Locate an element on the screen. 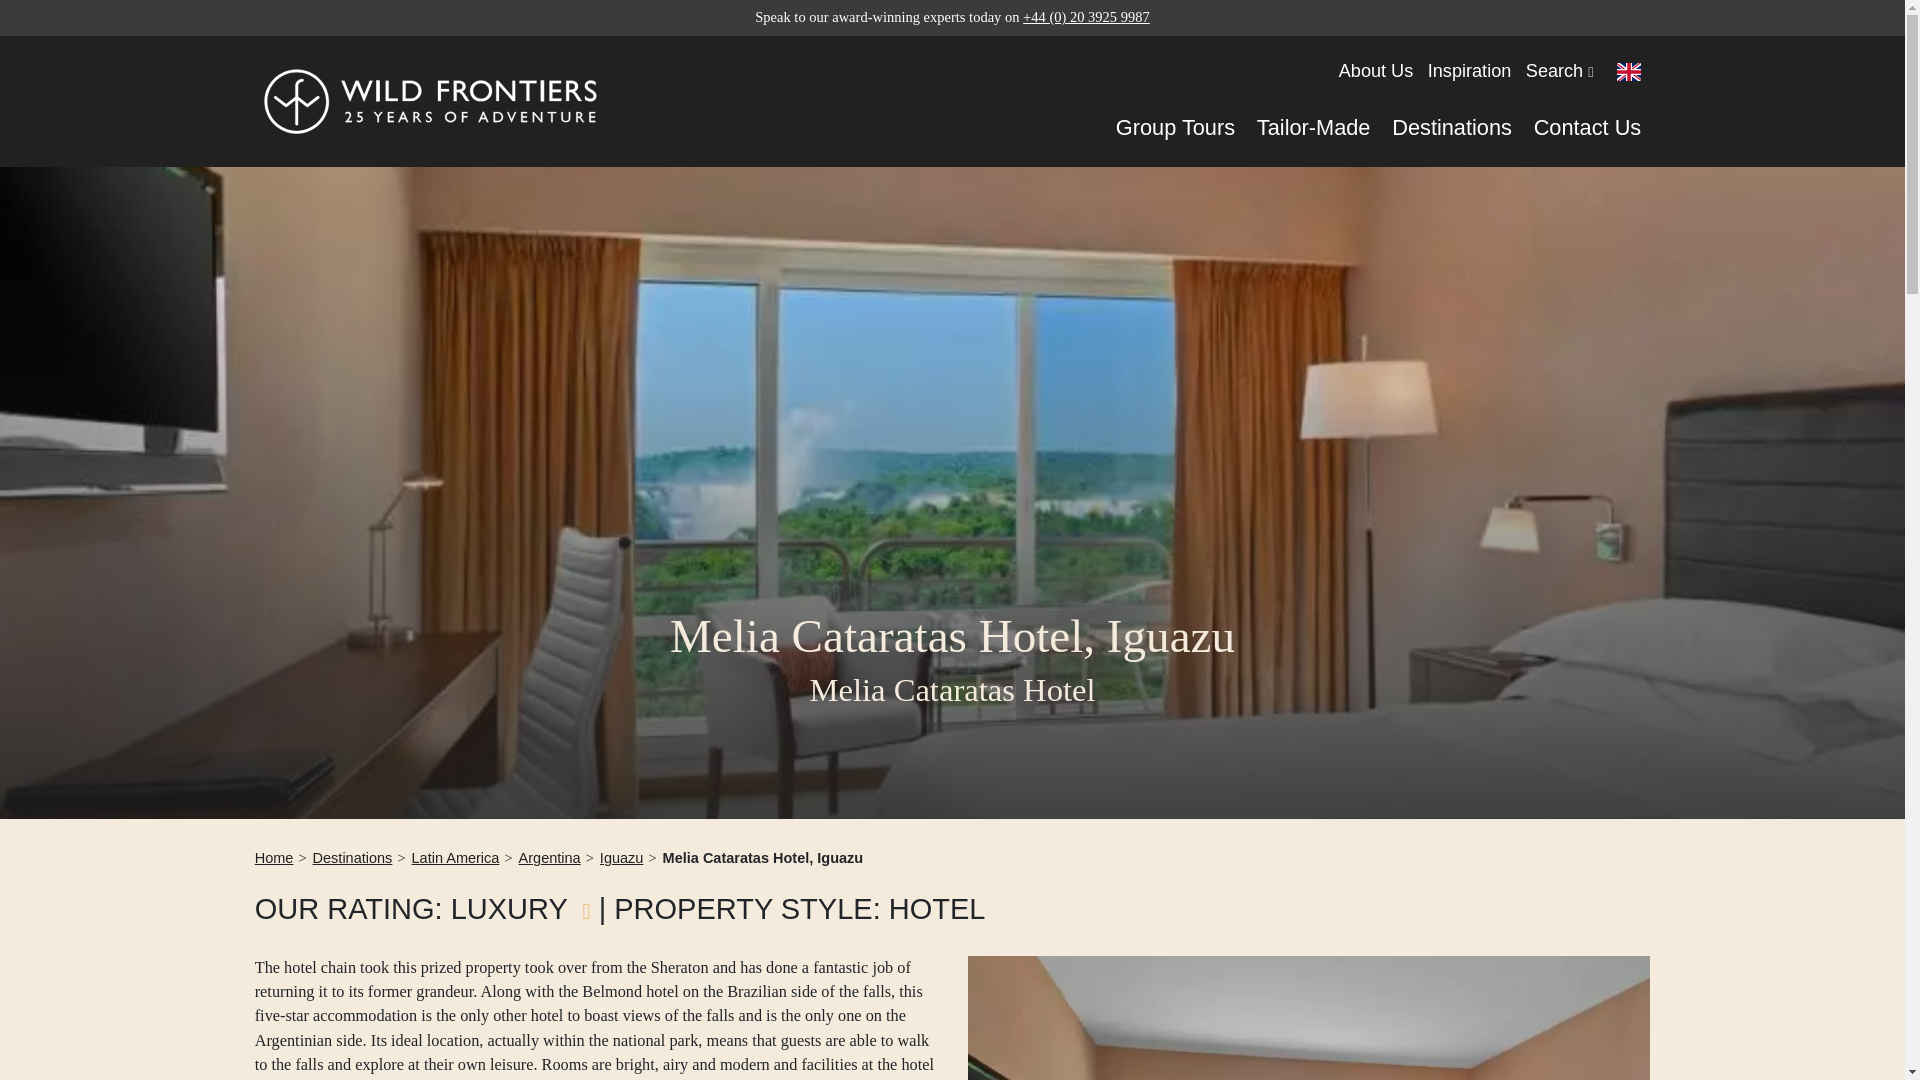  Iguazu is located at coordinates (621, 858).